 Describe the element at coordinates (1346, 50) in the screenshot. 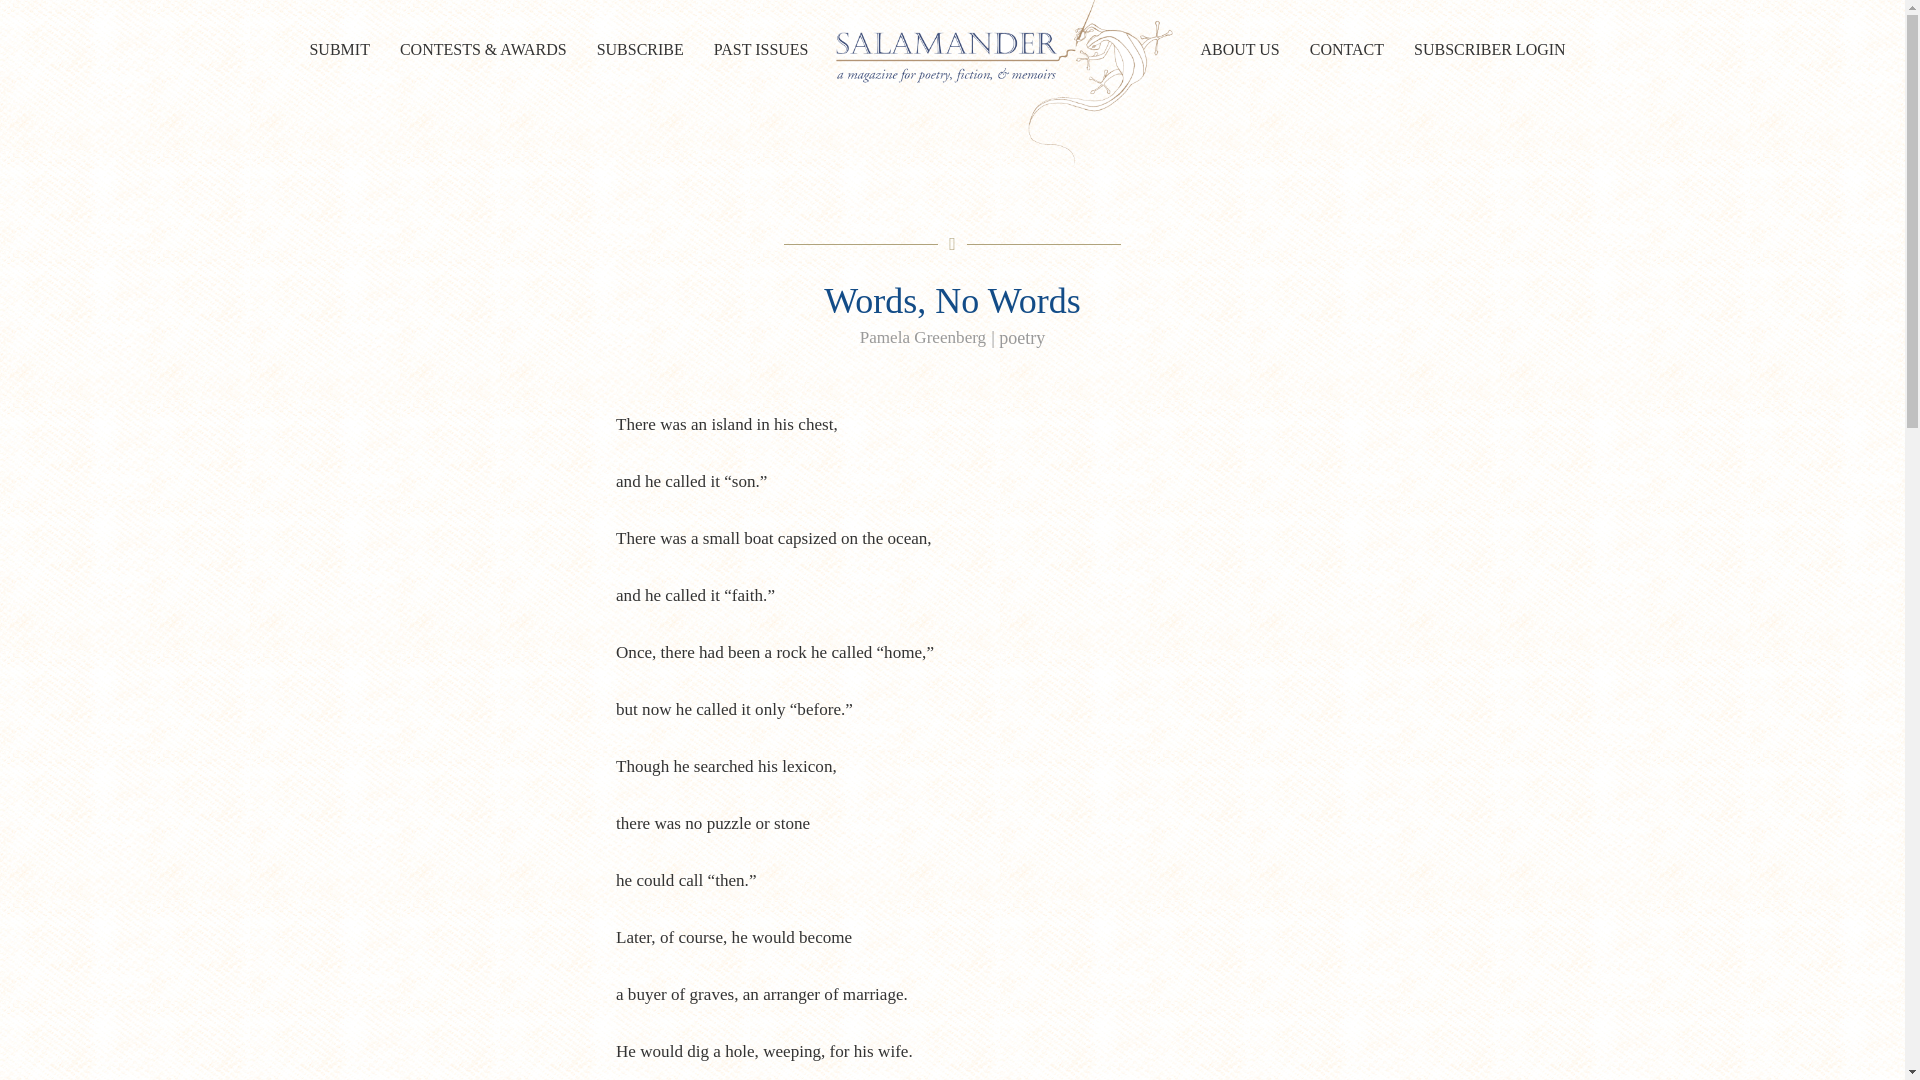

I see `CONTACT` at that location.